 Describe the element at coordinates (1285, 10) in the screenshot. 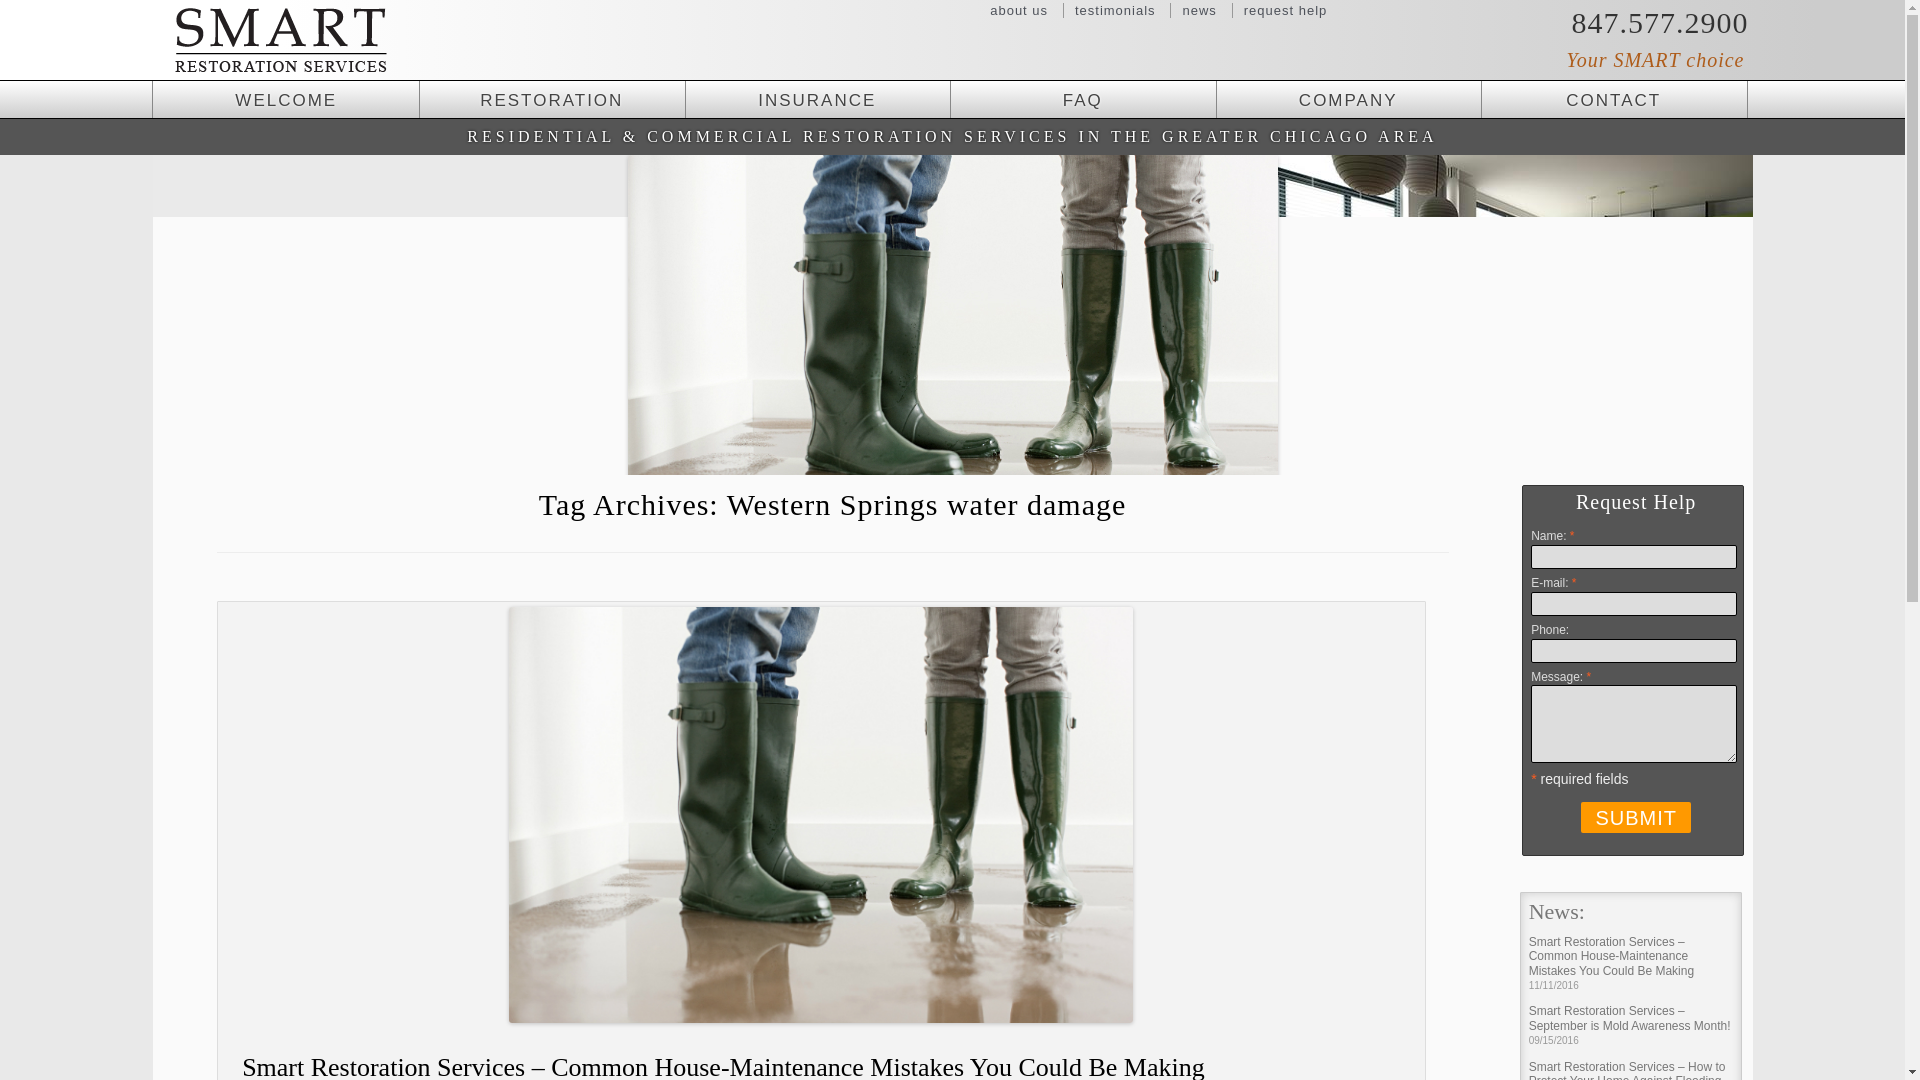

I see `request help` at that location.